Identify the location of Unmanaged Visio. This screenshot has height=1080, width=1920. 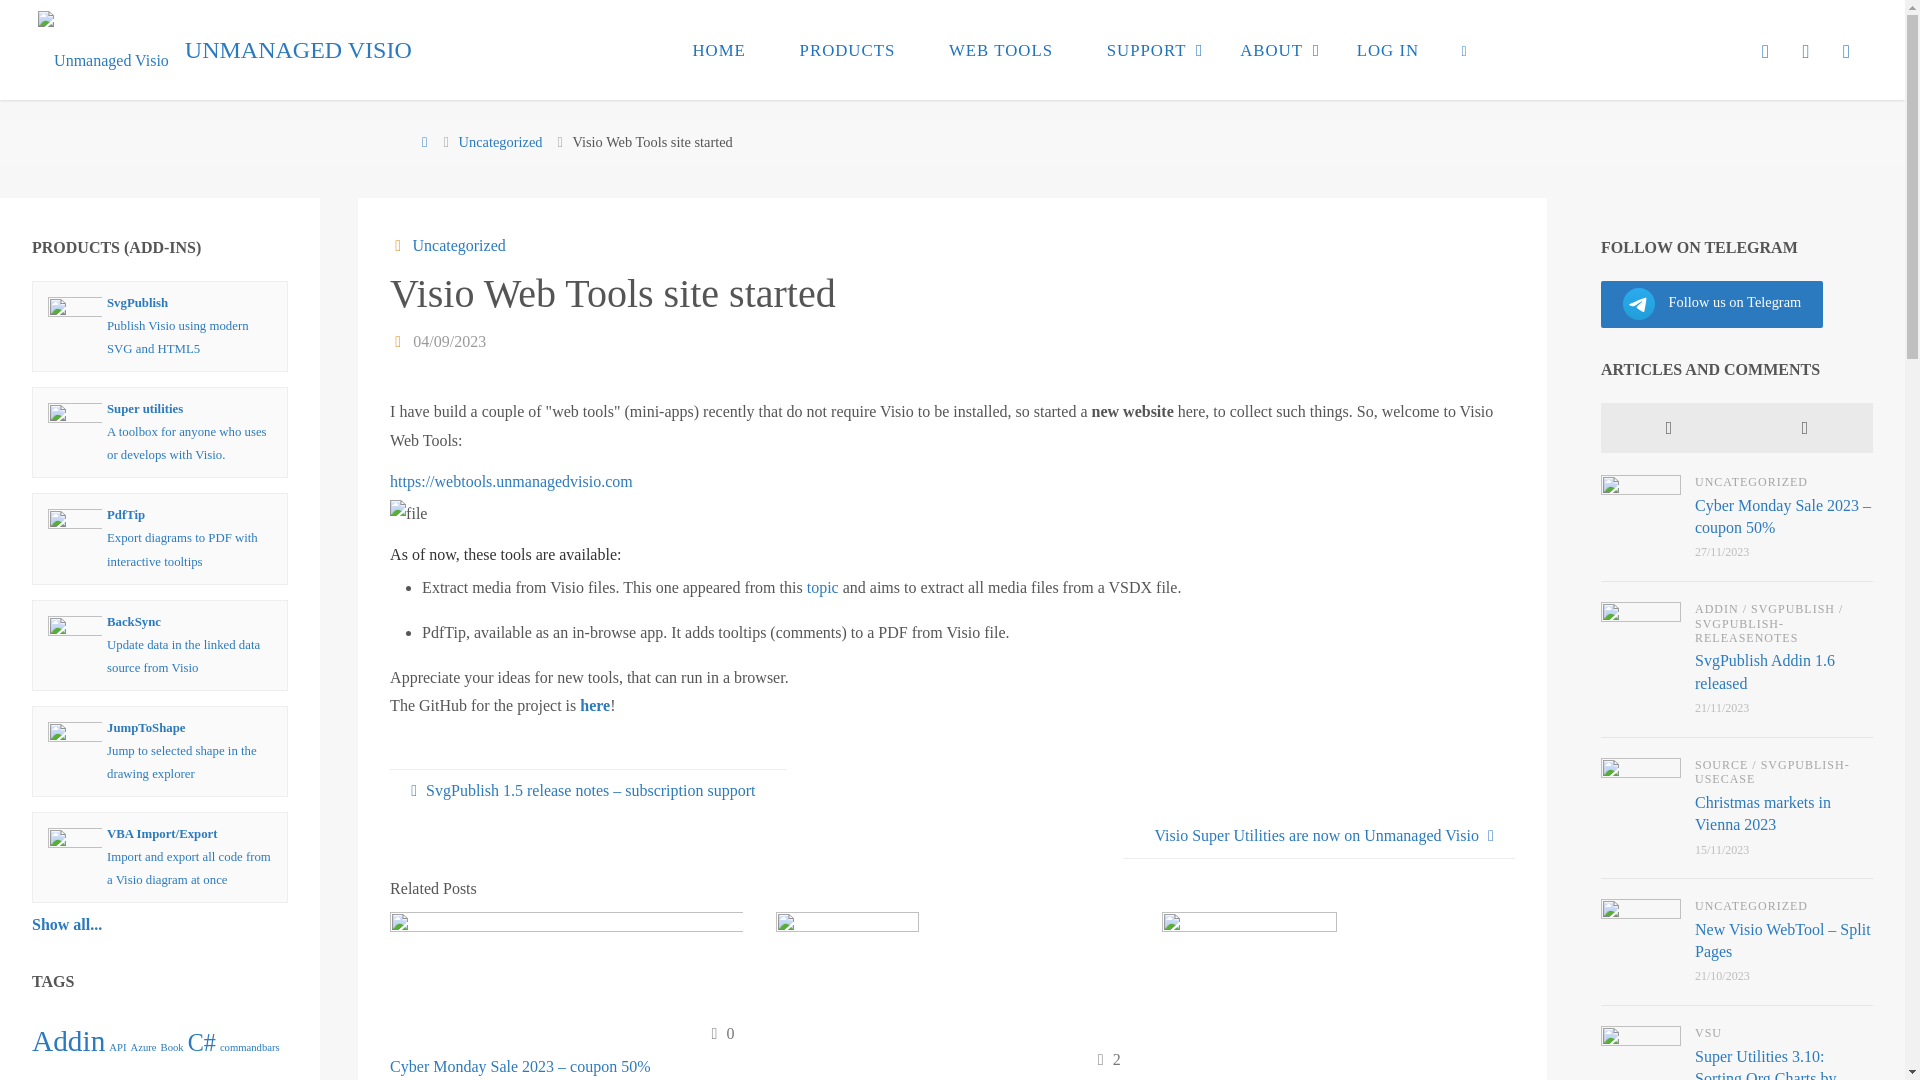
(103, 50).